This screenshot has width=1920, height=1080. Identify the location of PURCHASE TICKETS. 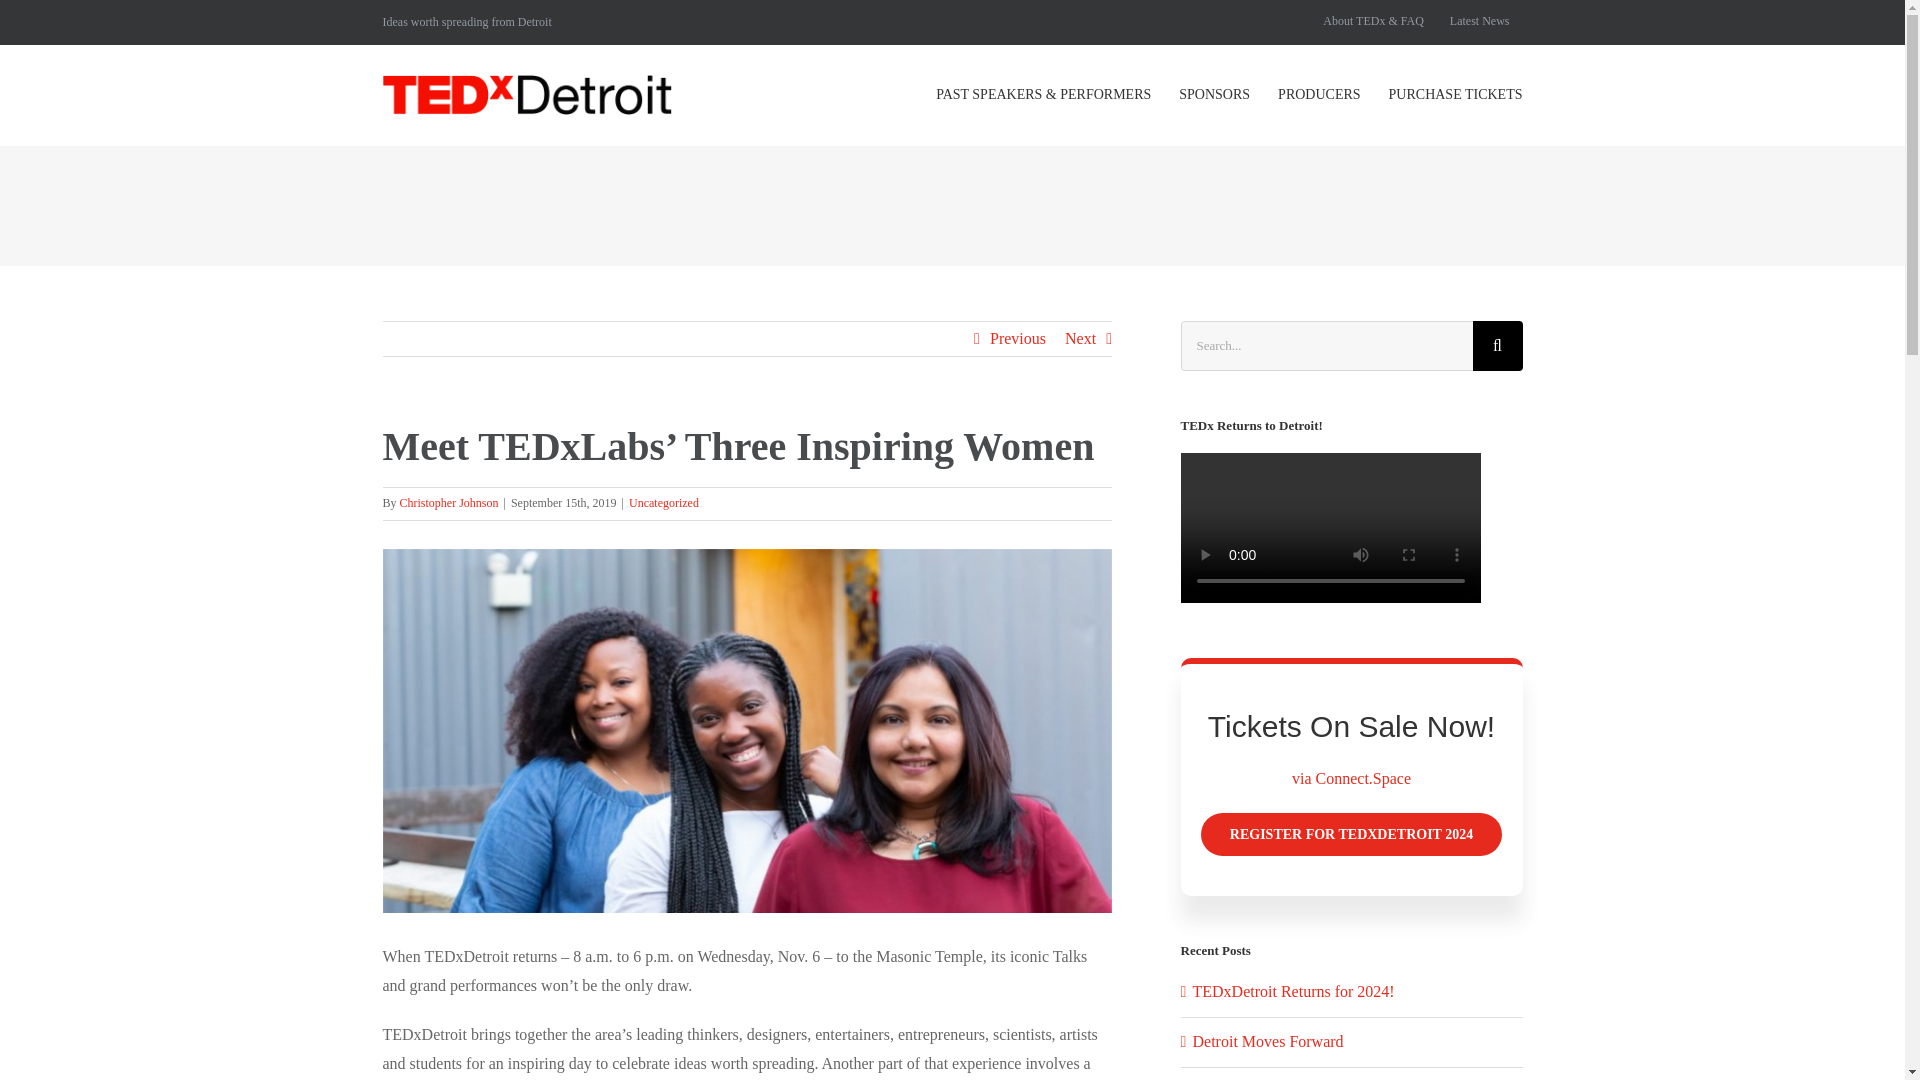
(1455, 94).